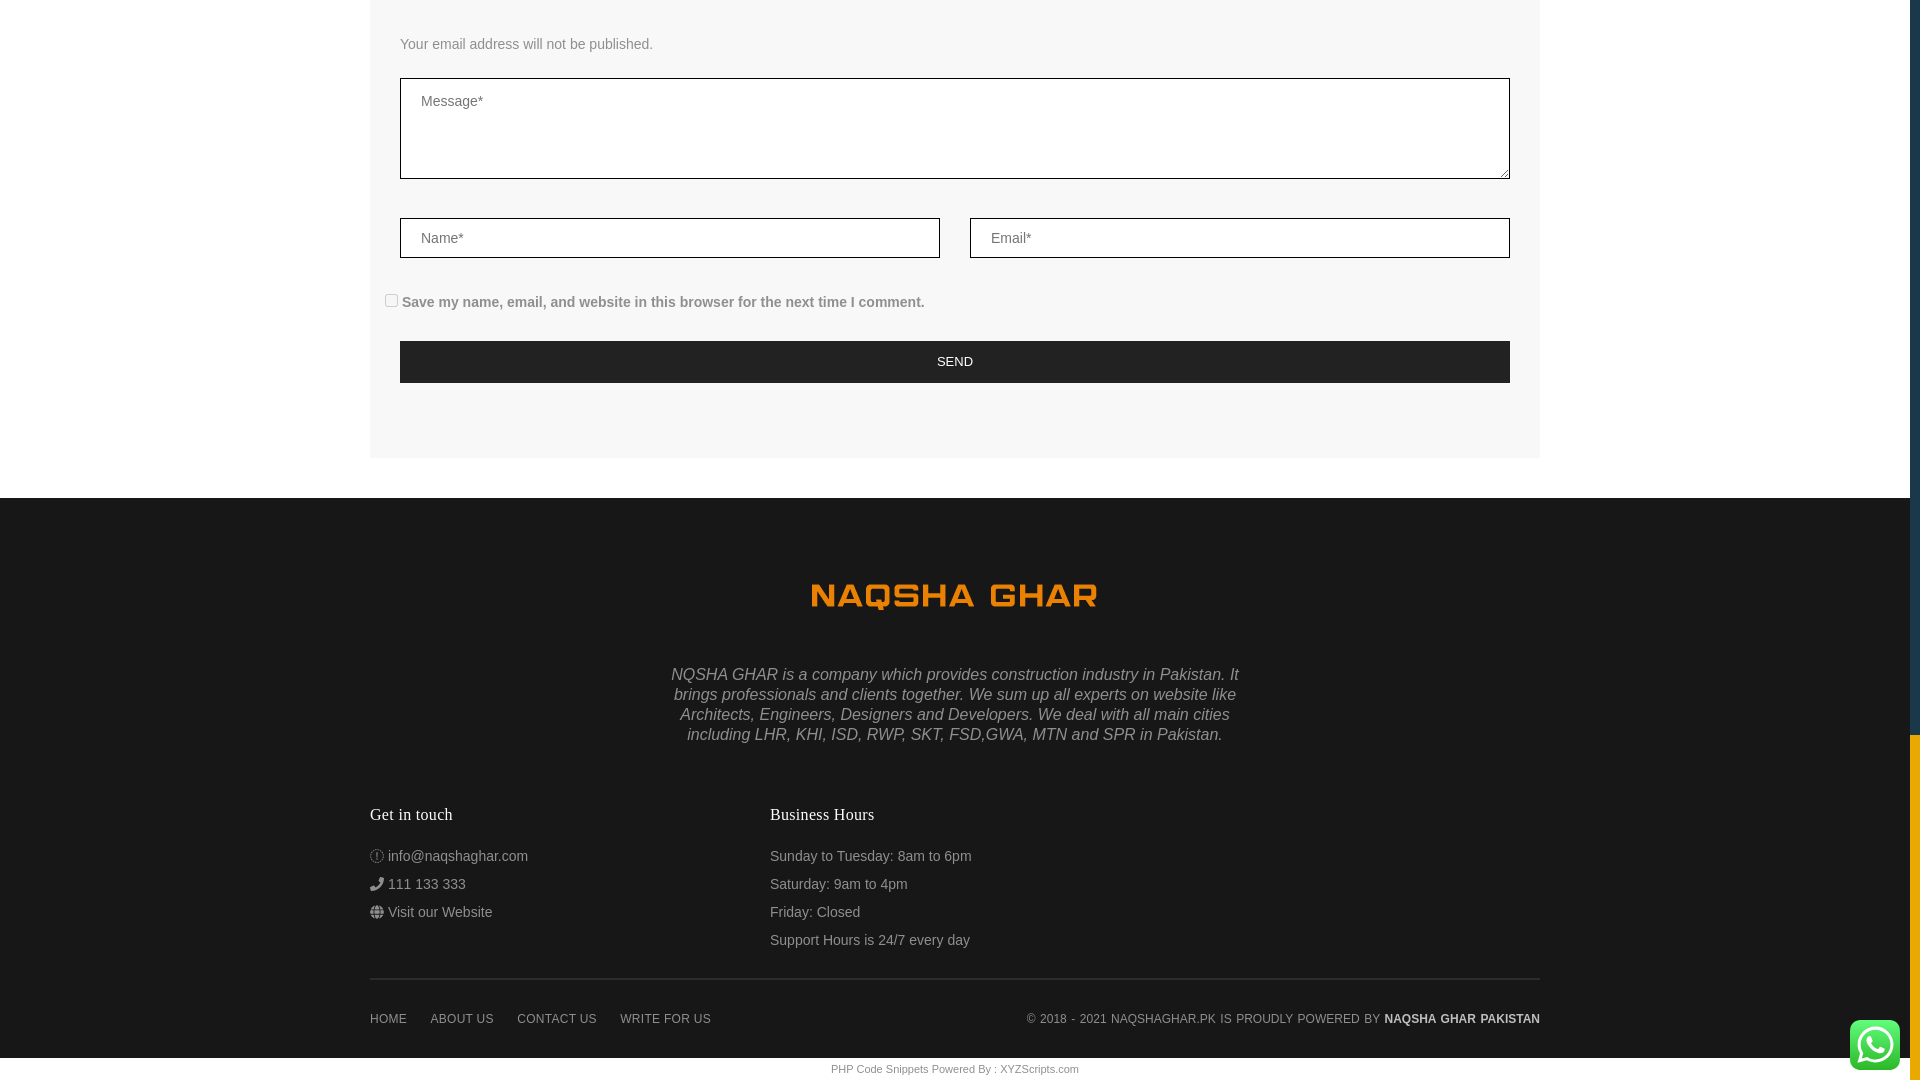 This screenshot has height=1080, width=1920. What do you see at coordinates (954, 362) in the screenshot?
I see `Send` at bounding box center [954, 362].